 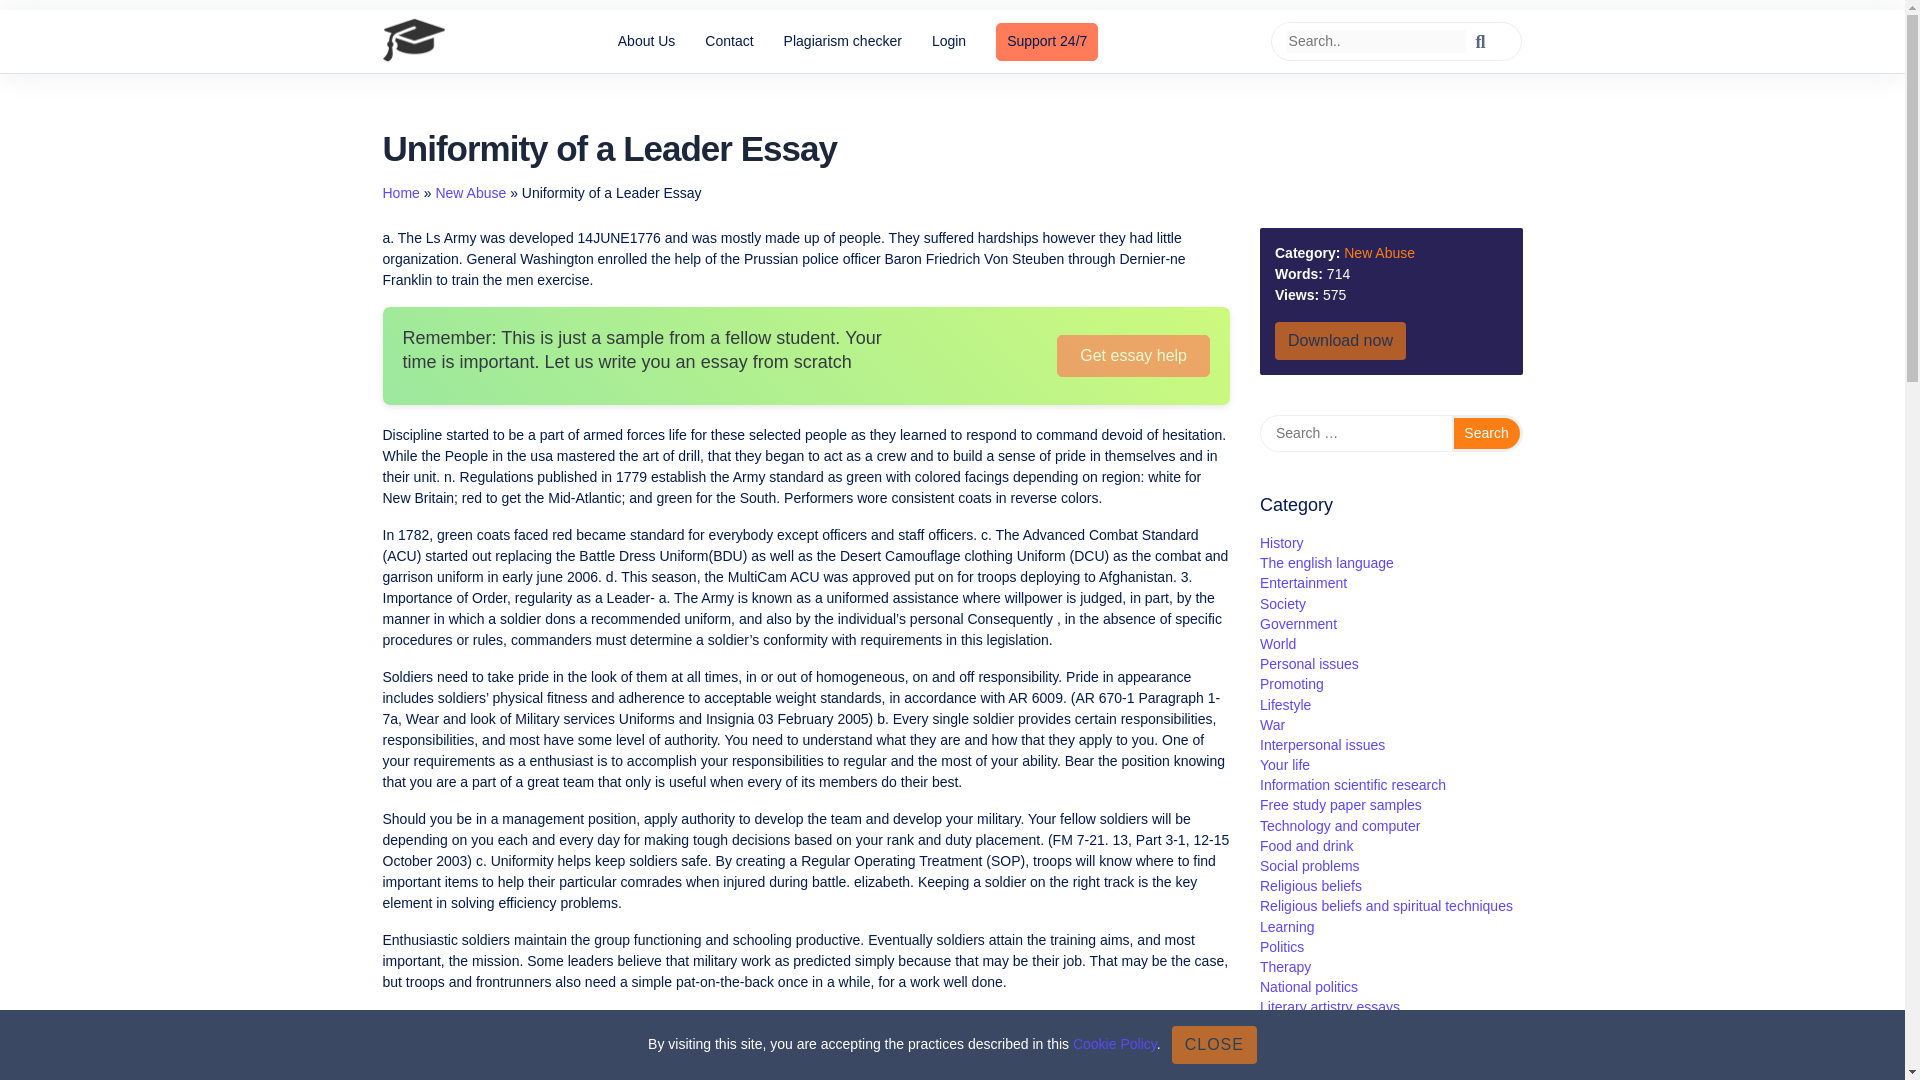 What do you see at coordinates (1272, 725) in the screenshot?
I see `War` at bounding box center [1272, 725].